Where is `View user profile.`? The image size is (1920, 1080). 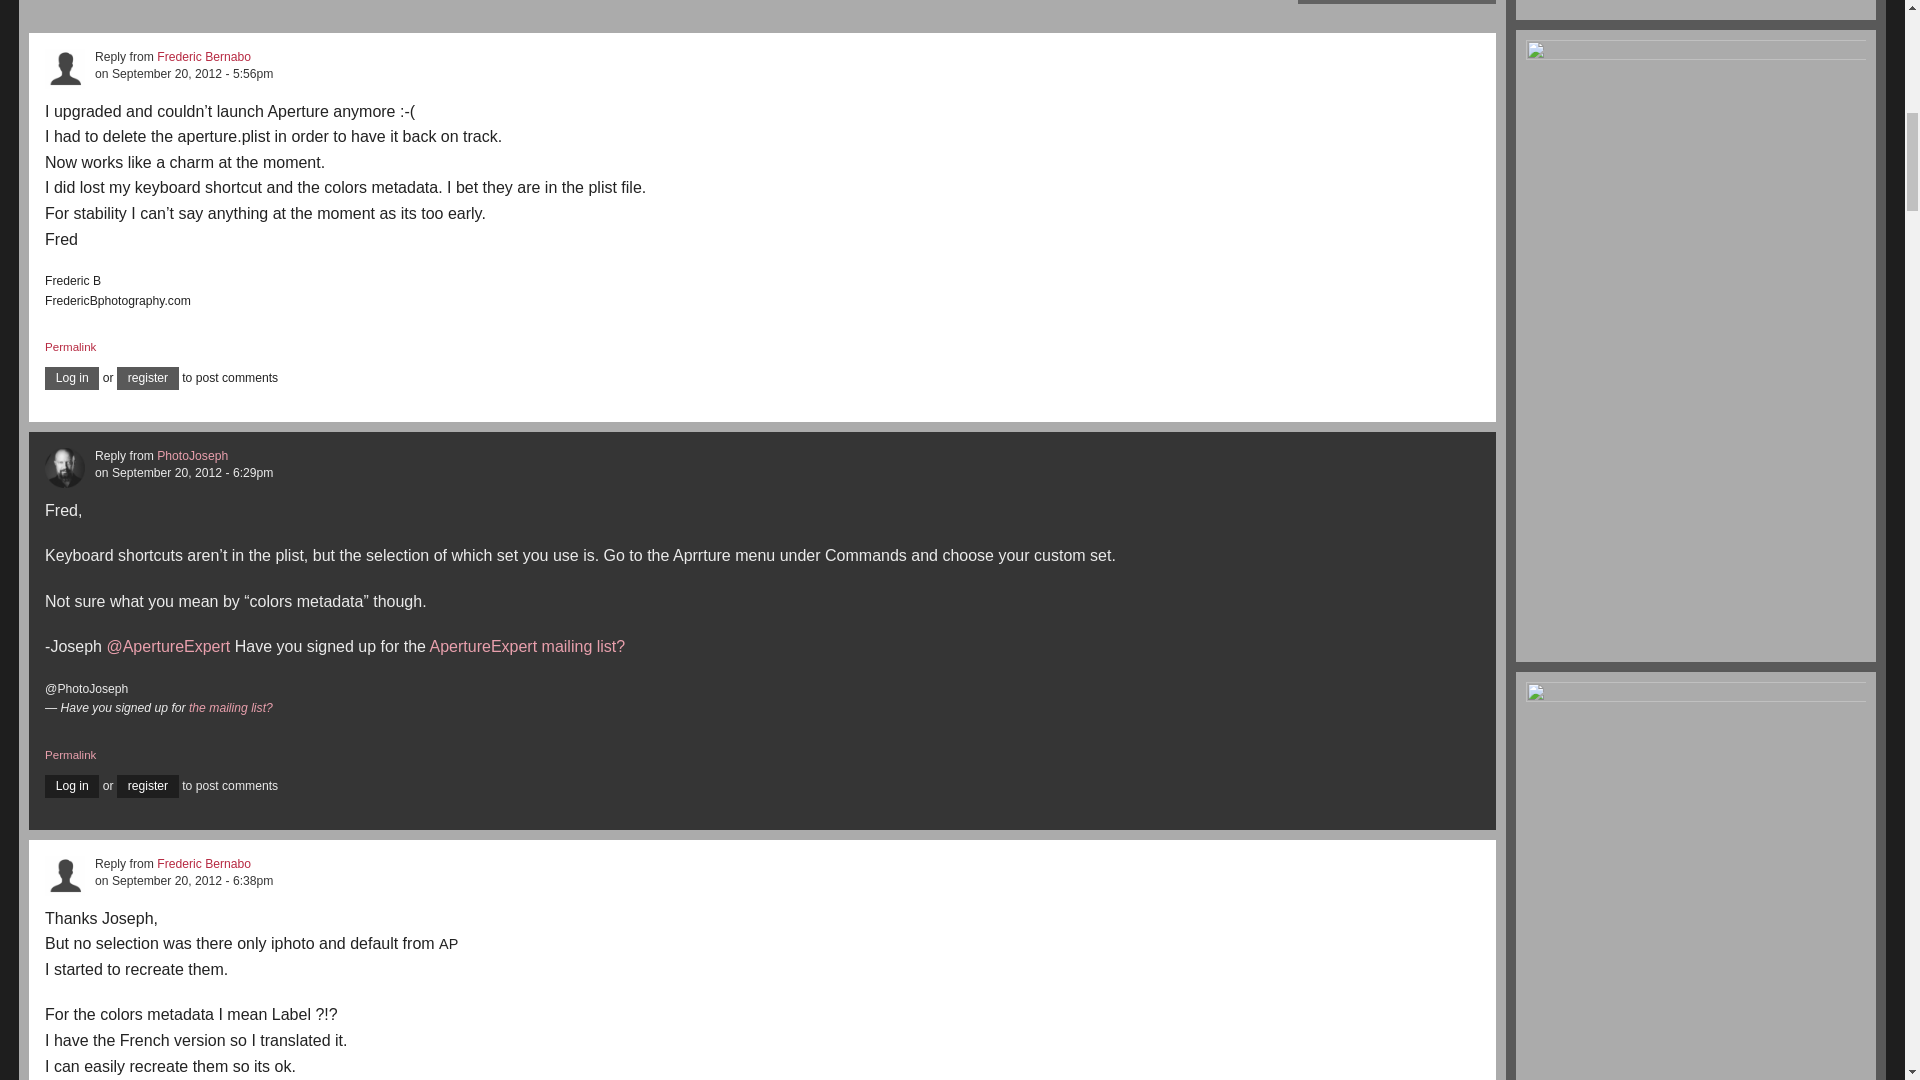
View user profile. is located at coordinates (64, 467).